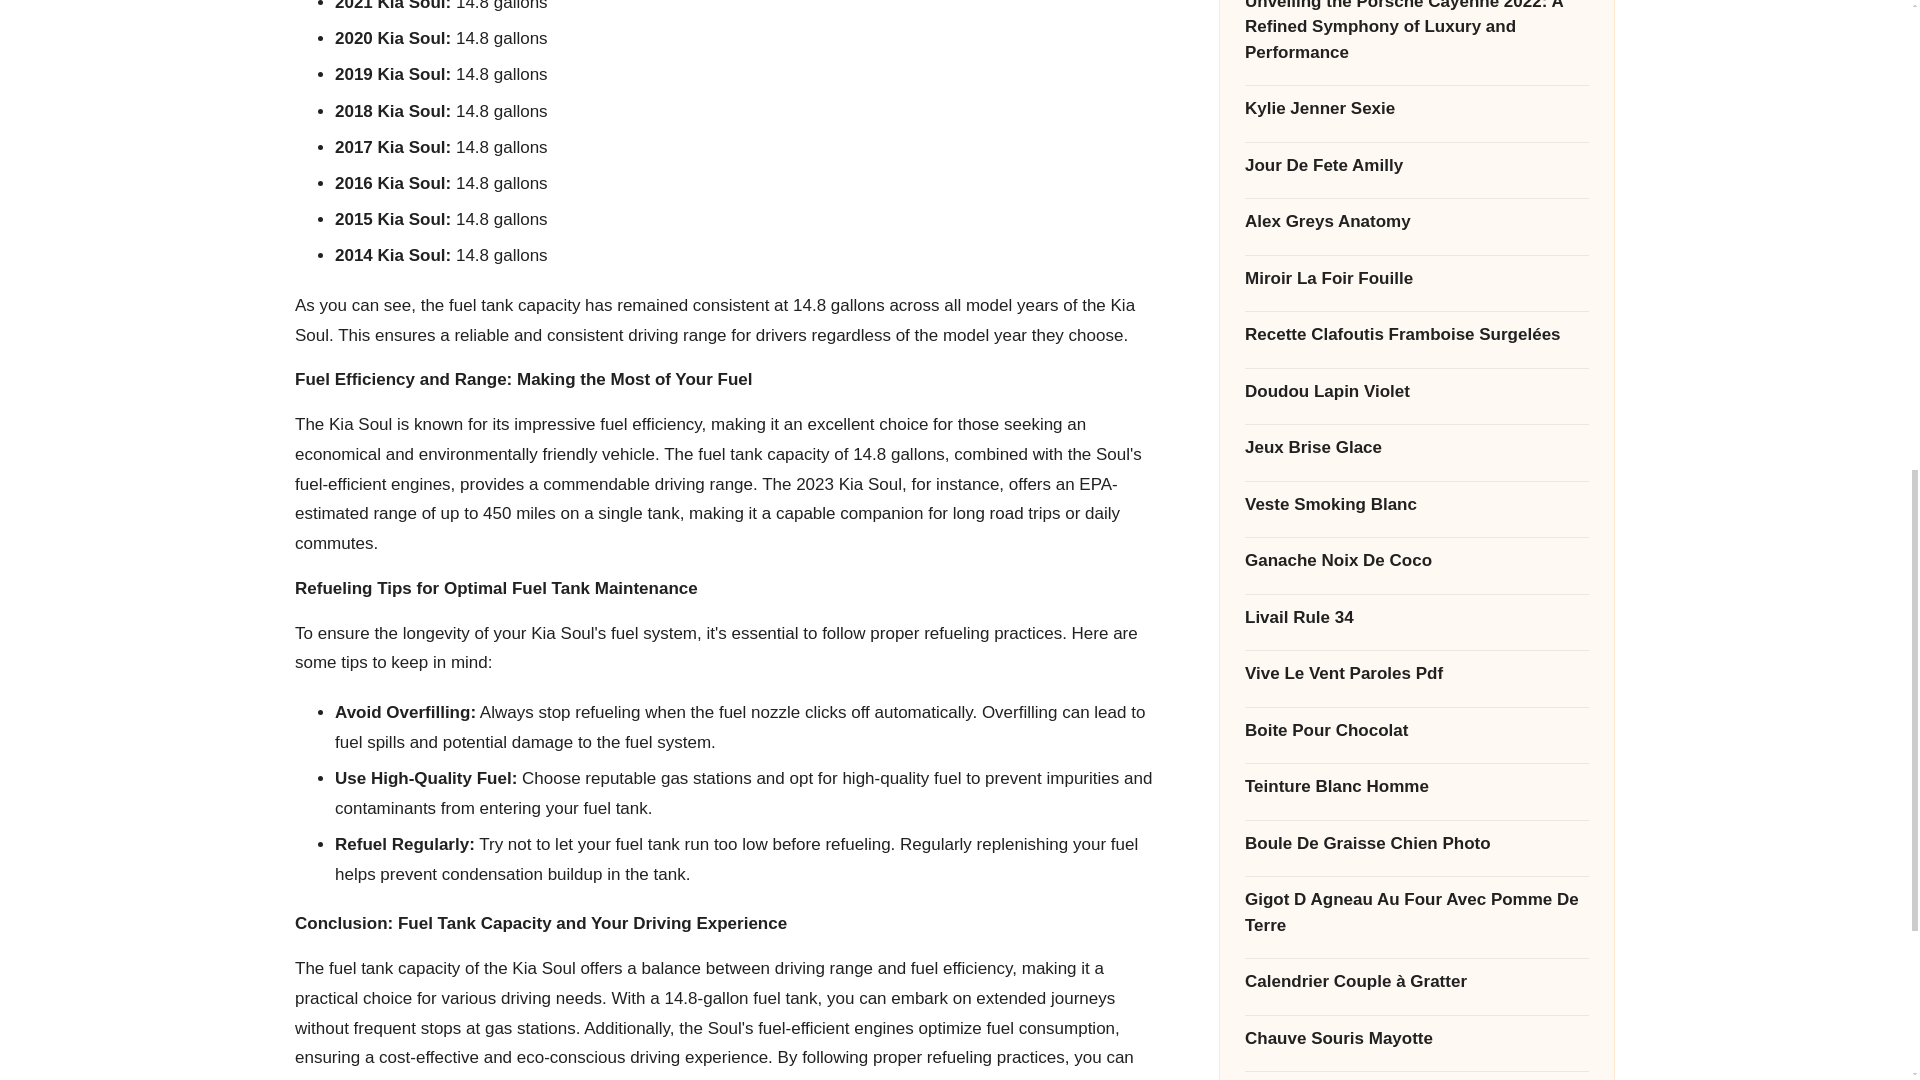 This screenshot has width=1920, height=1080. Describe the element at coordinates (1416, 362) in the screenshot. I see `Jeux Brise Glace` at that location.